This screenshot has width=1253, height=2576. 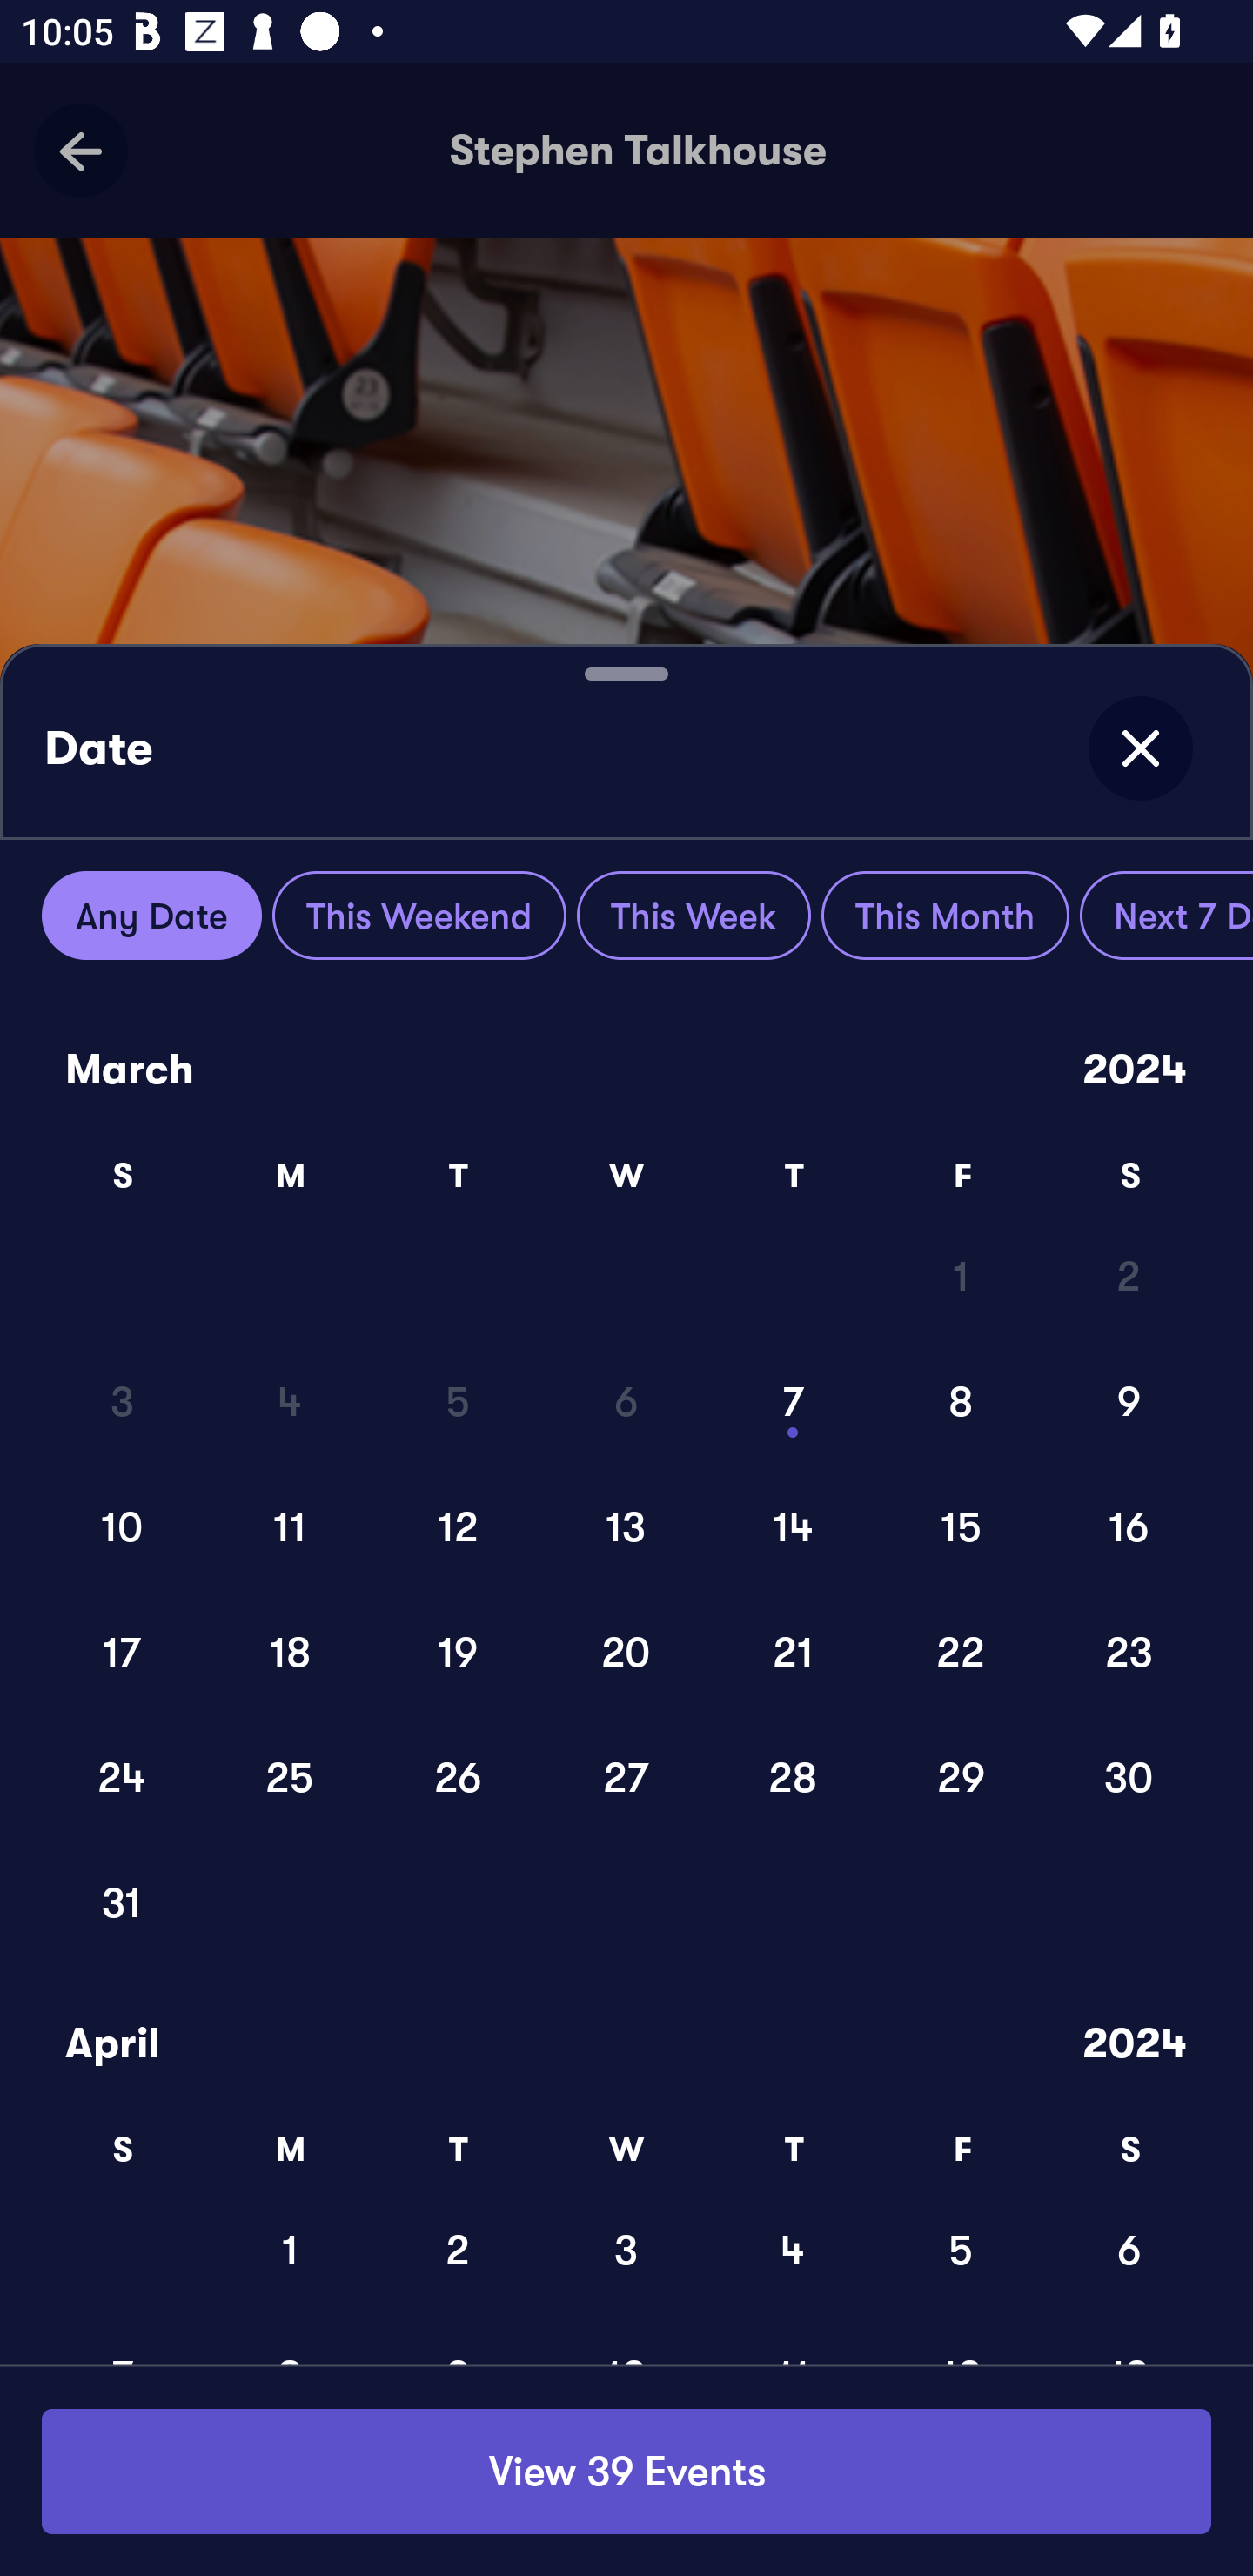 I want to click on  Thursday 28 March 2024  28, so click(x=794, y=1777).